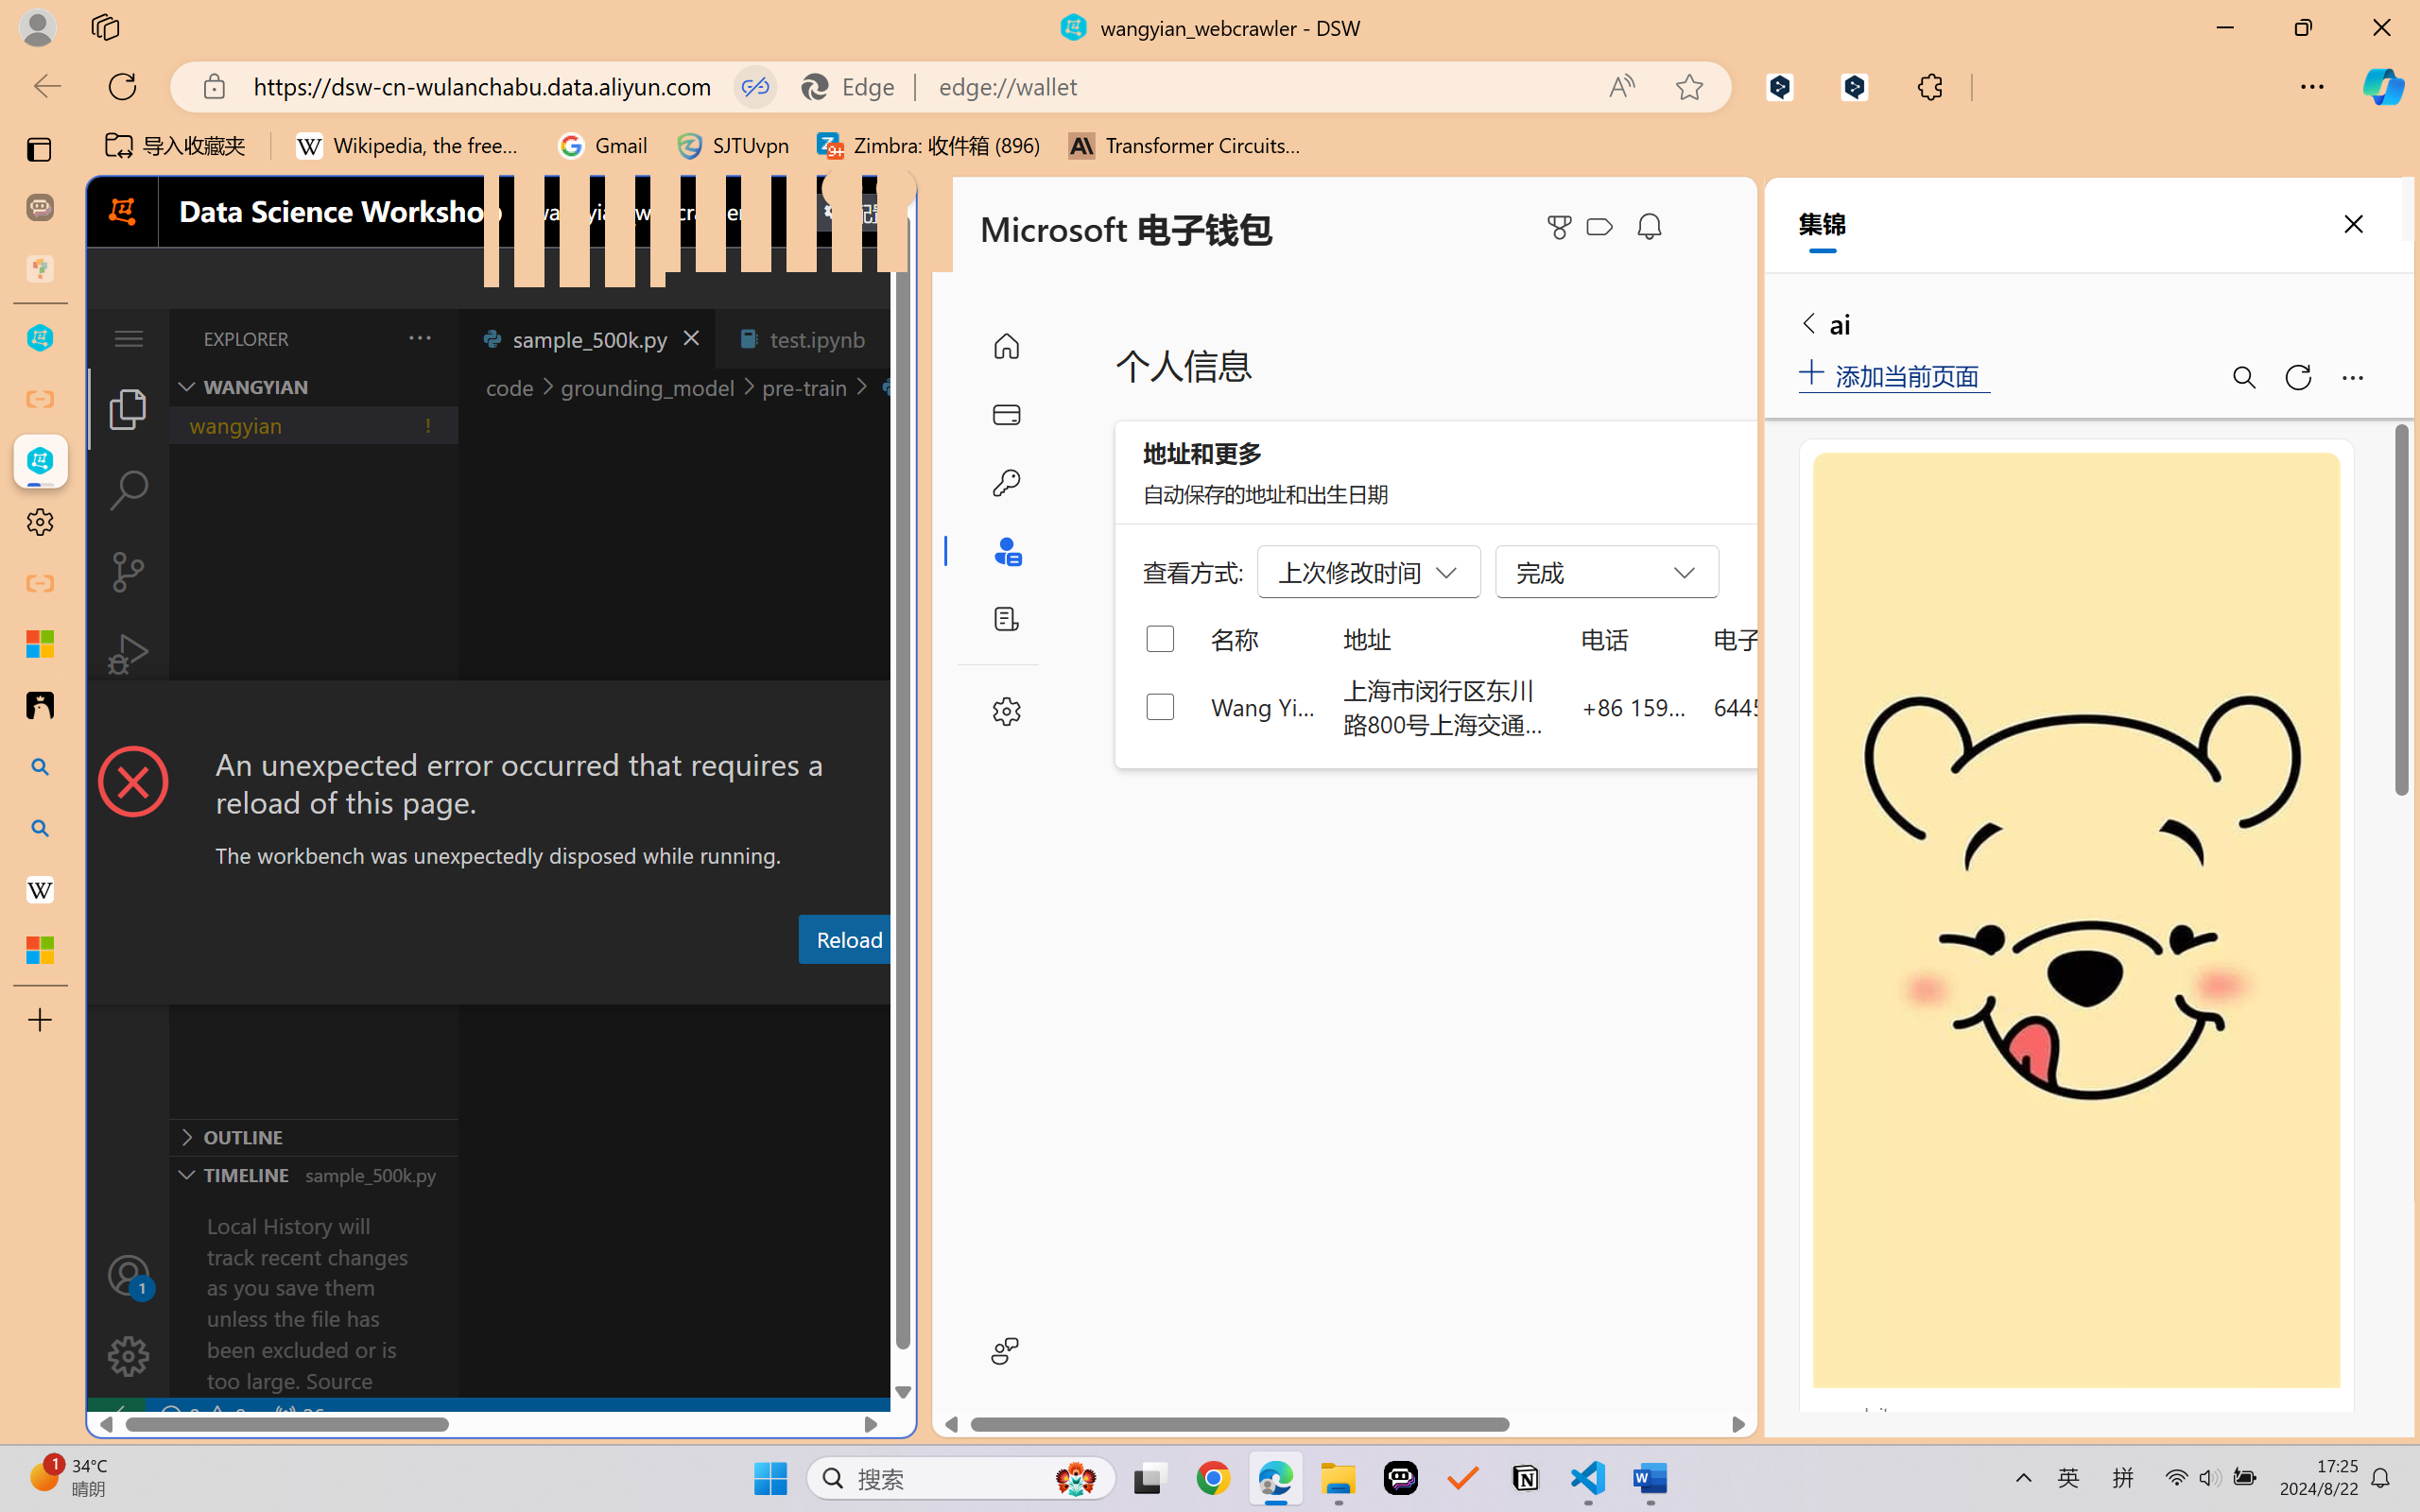 The image size is (2420, 1512). I want to click on Explorer (Ctrl+Shift+E), so click(129, 408).